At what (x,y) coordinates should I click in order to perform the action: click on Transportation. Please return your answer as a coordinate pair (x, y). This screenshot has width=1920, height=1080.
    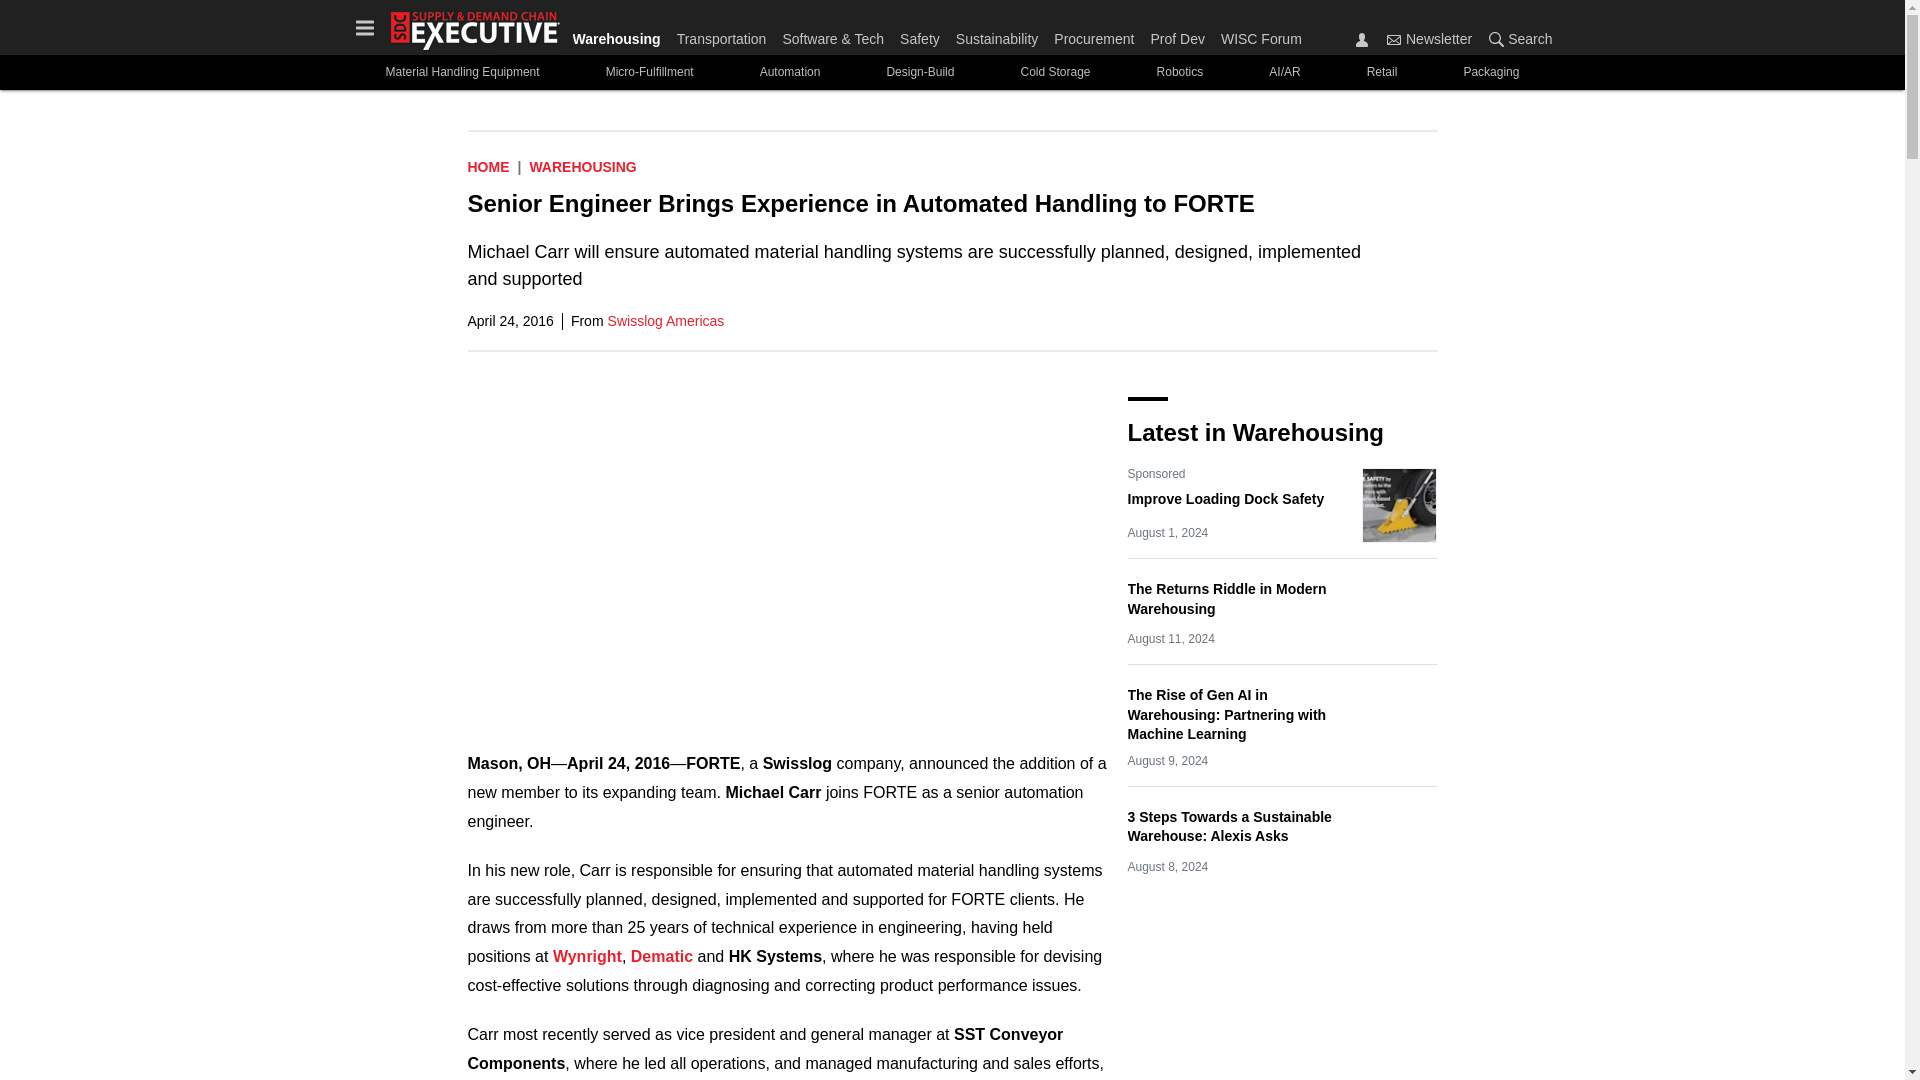
    Looking at the image, I should click on (722, 34).